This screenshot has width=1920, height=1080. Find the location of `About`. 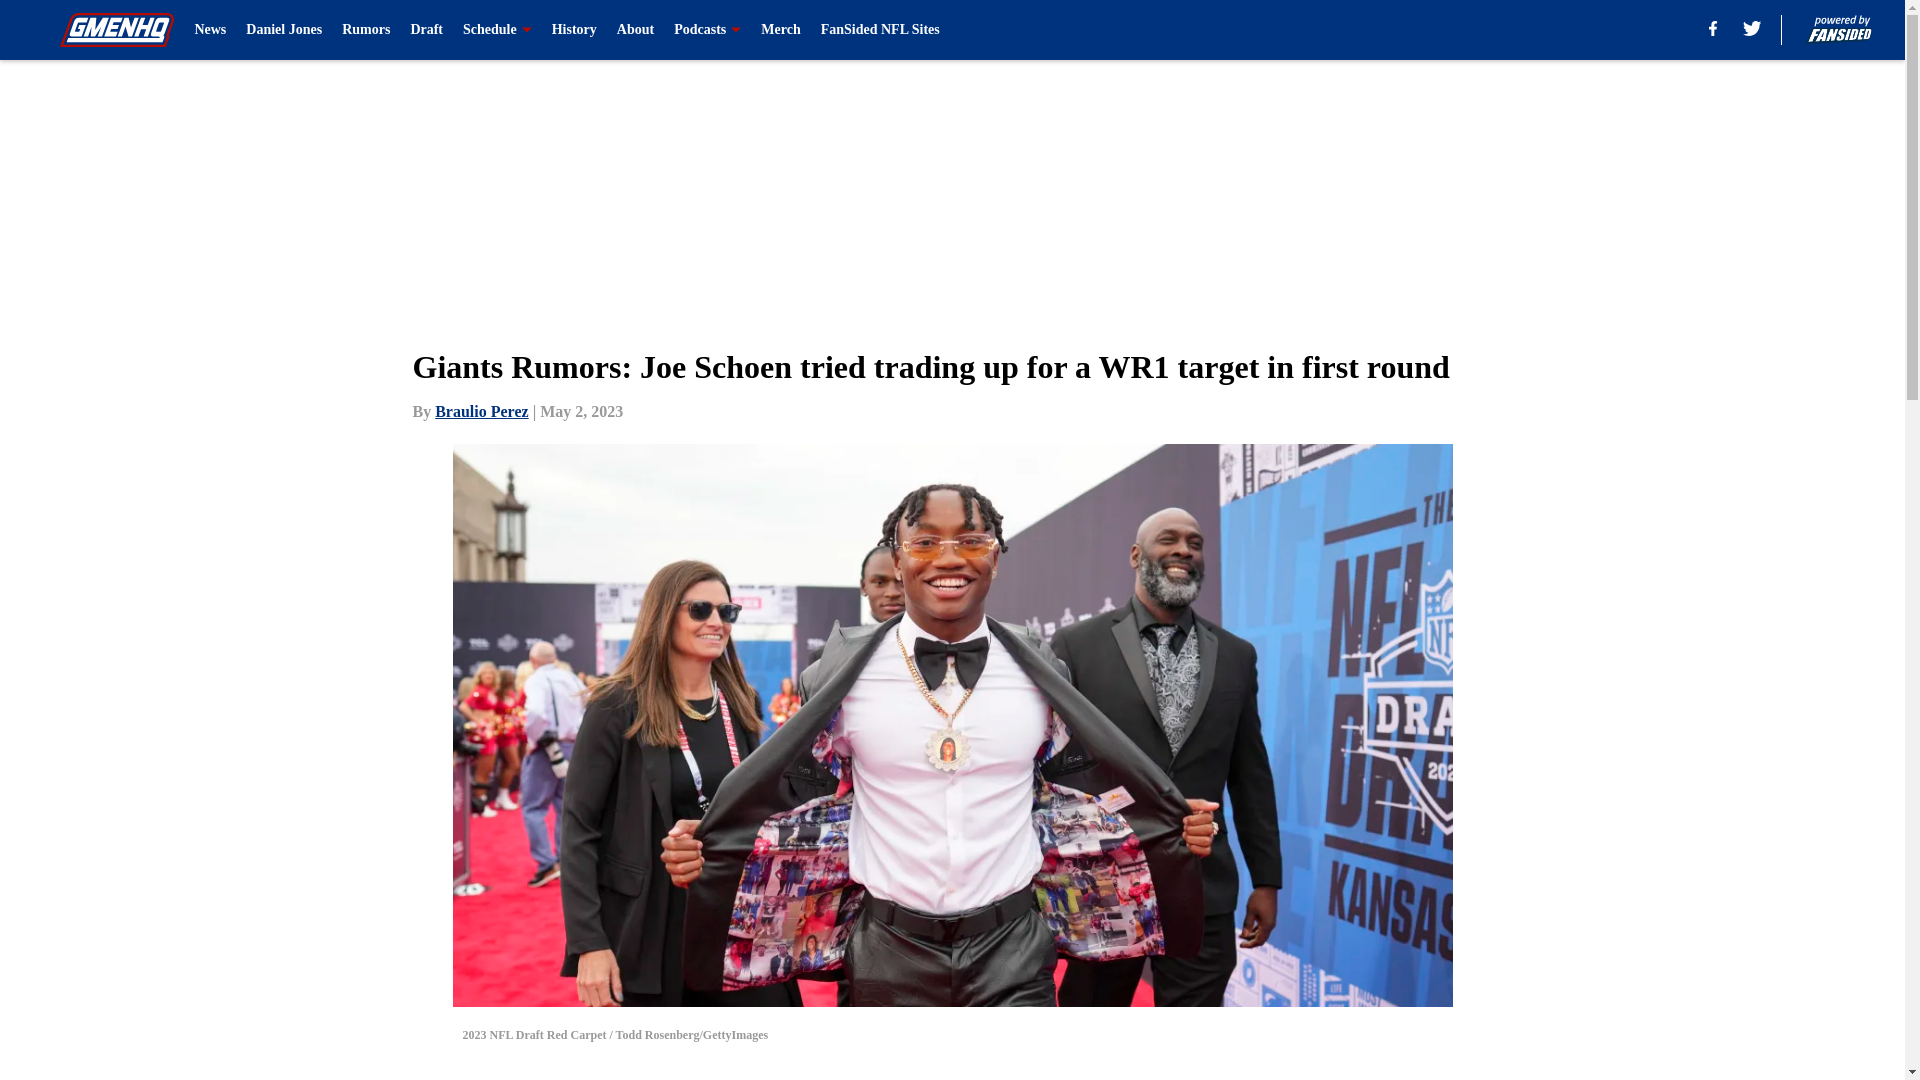

About is located at coordinates (635, 30).